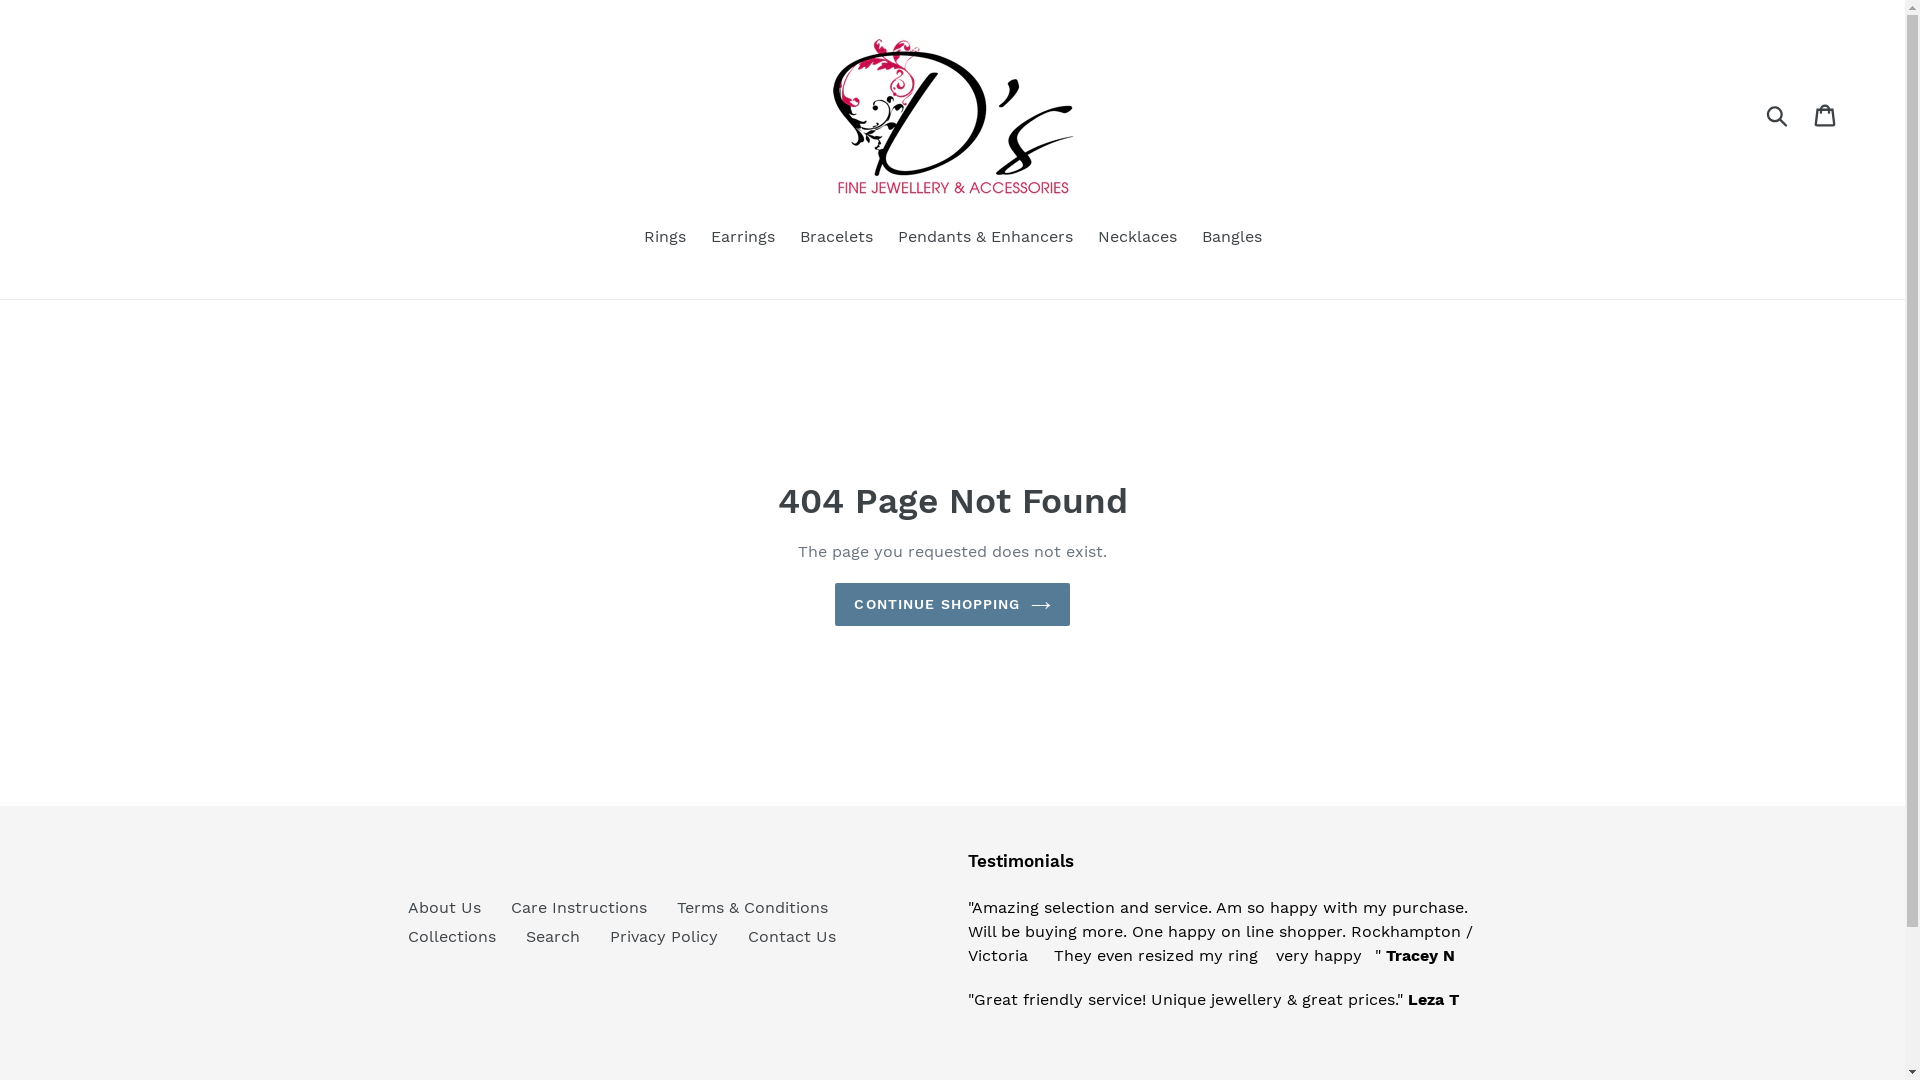  What do you see at coordinates (792, 936) in the screenshot?
I see `Contact Us` at bounding box center [792, 936].